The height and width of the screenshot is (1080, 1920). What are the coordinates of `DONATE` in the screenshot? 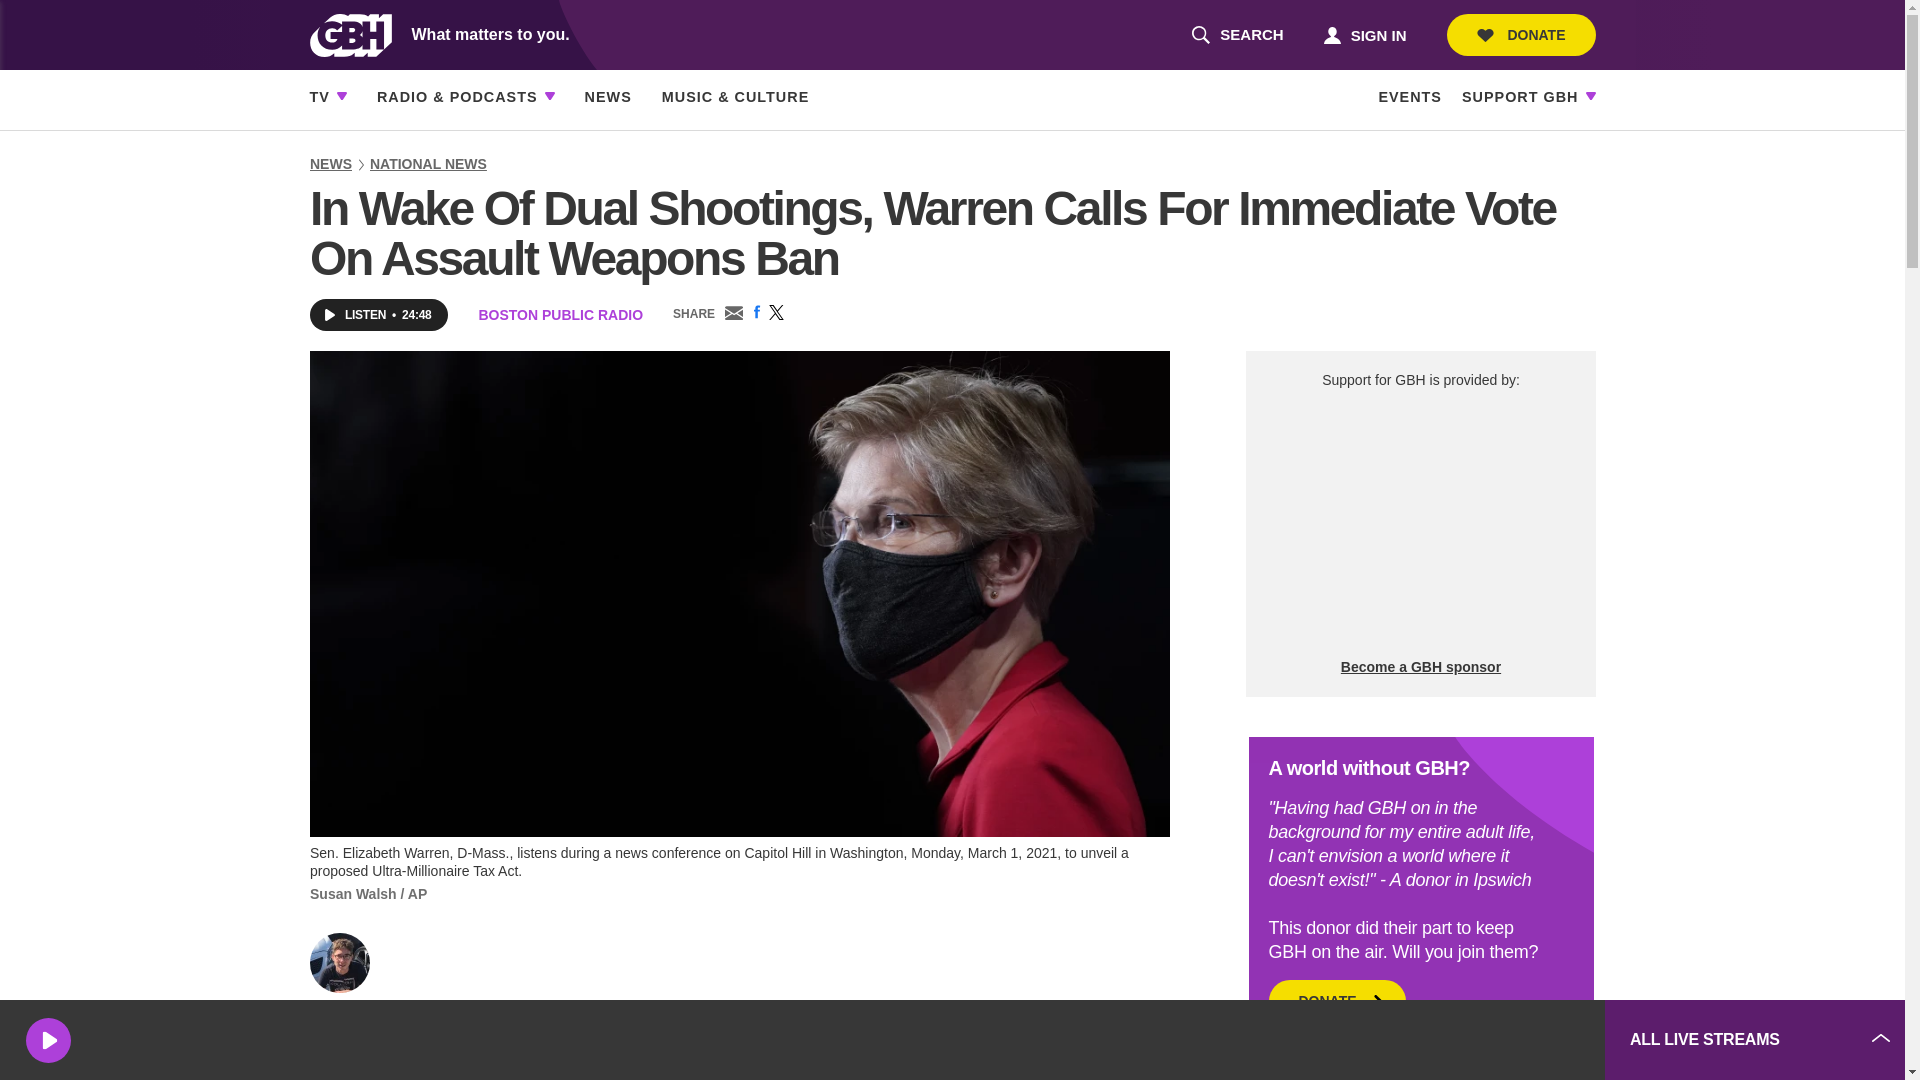 It's located at (1364, 34).